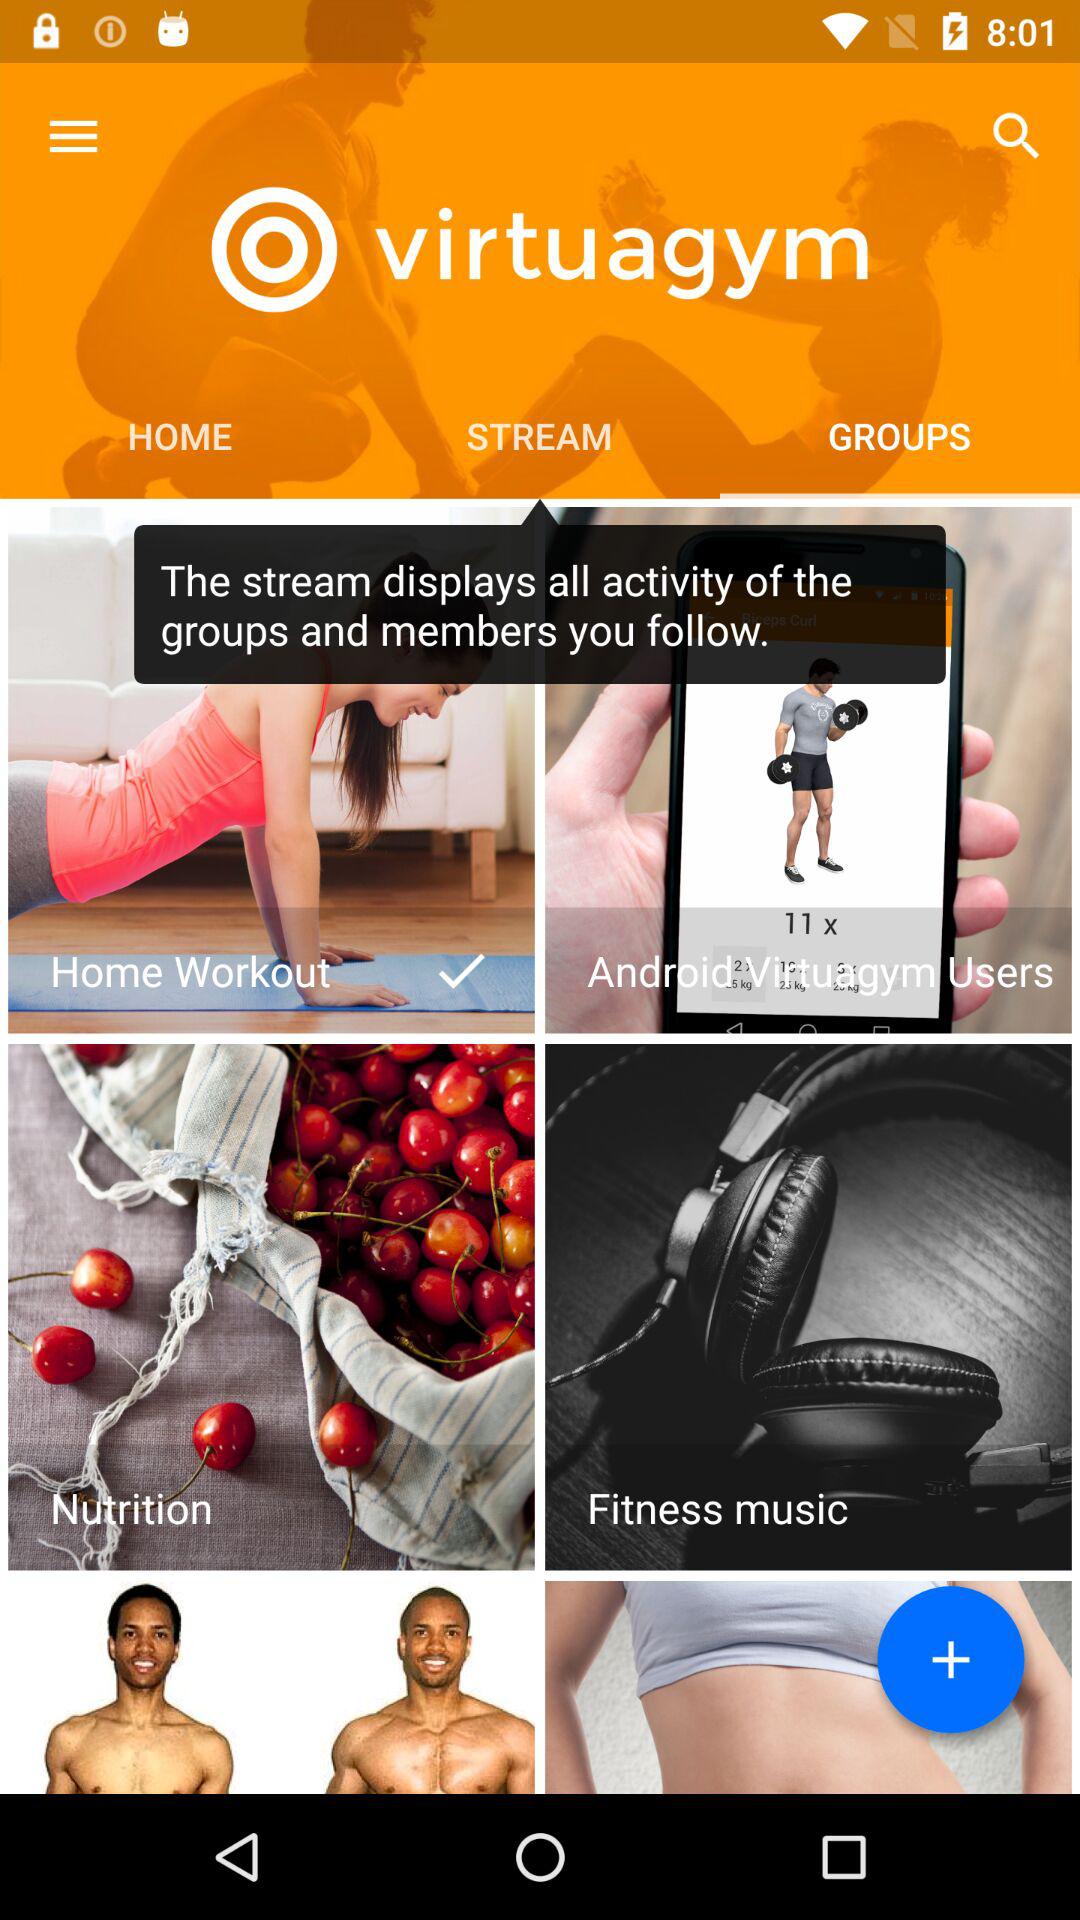 This screenshot has height=1920, width=1080. Describe the element at coordinates (271, 770) in the screenshot. I see `open up group` at that location.